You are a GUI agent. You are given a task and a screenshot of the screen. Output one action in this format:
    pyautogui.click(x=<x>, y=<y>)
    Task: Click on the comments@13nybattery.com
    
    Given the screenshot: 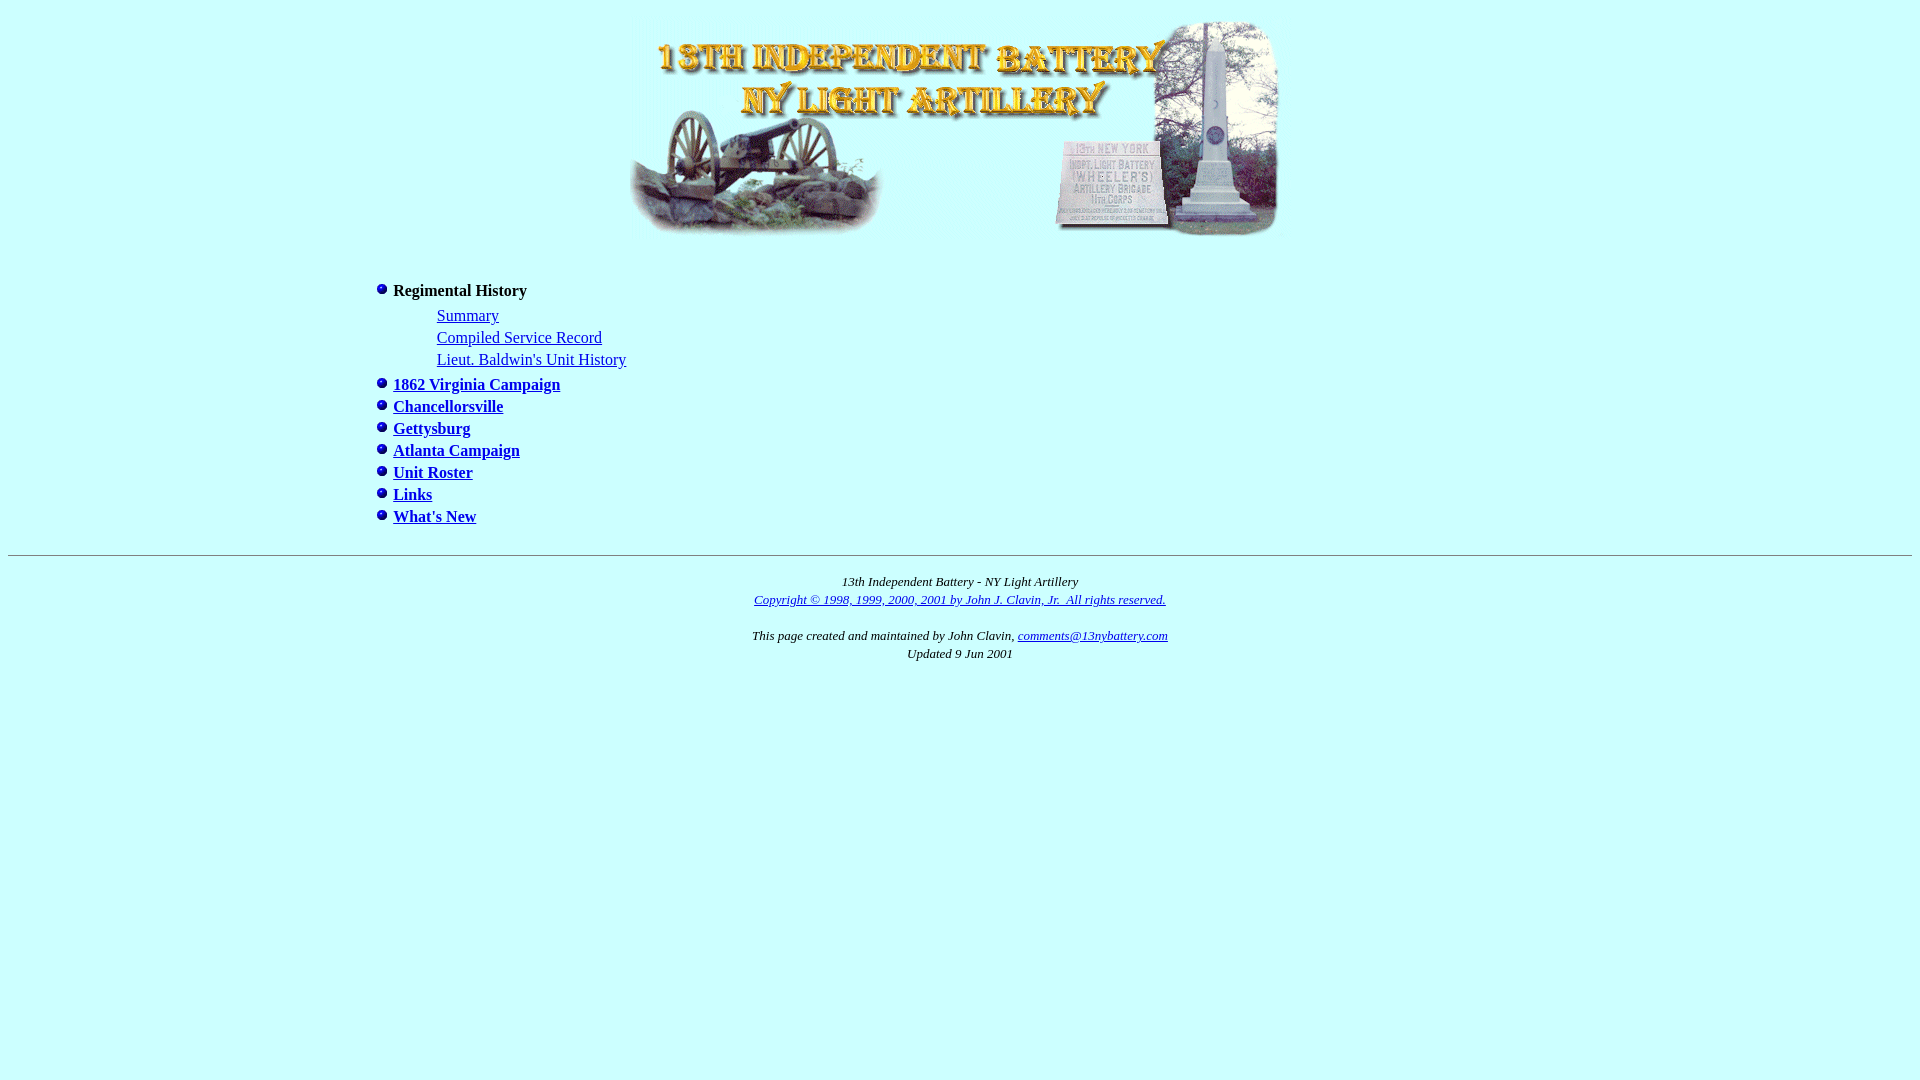 What is the action you would take?
    pyautogui.click(x=1092, y=636)
    